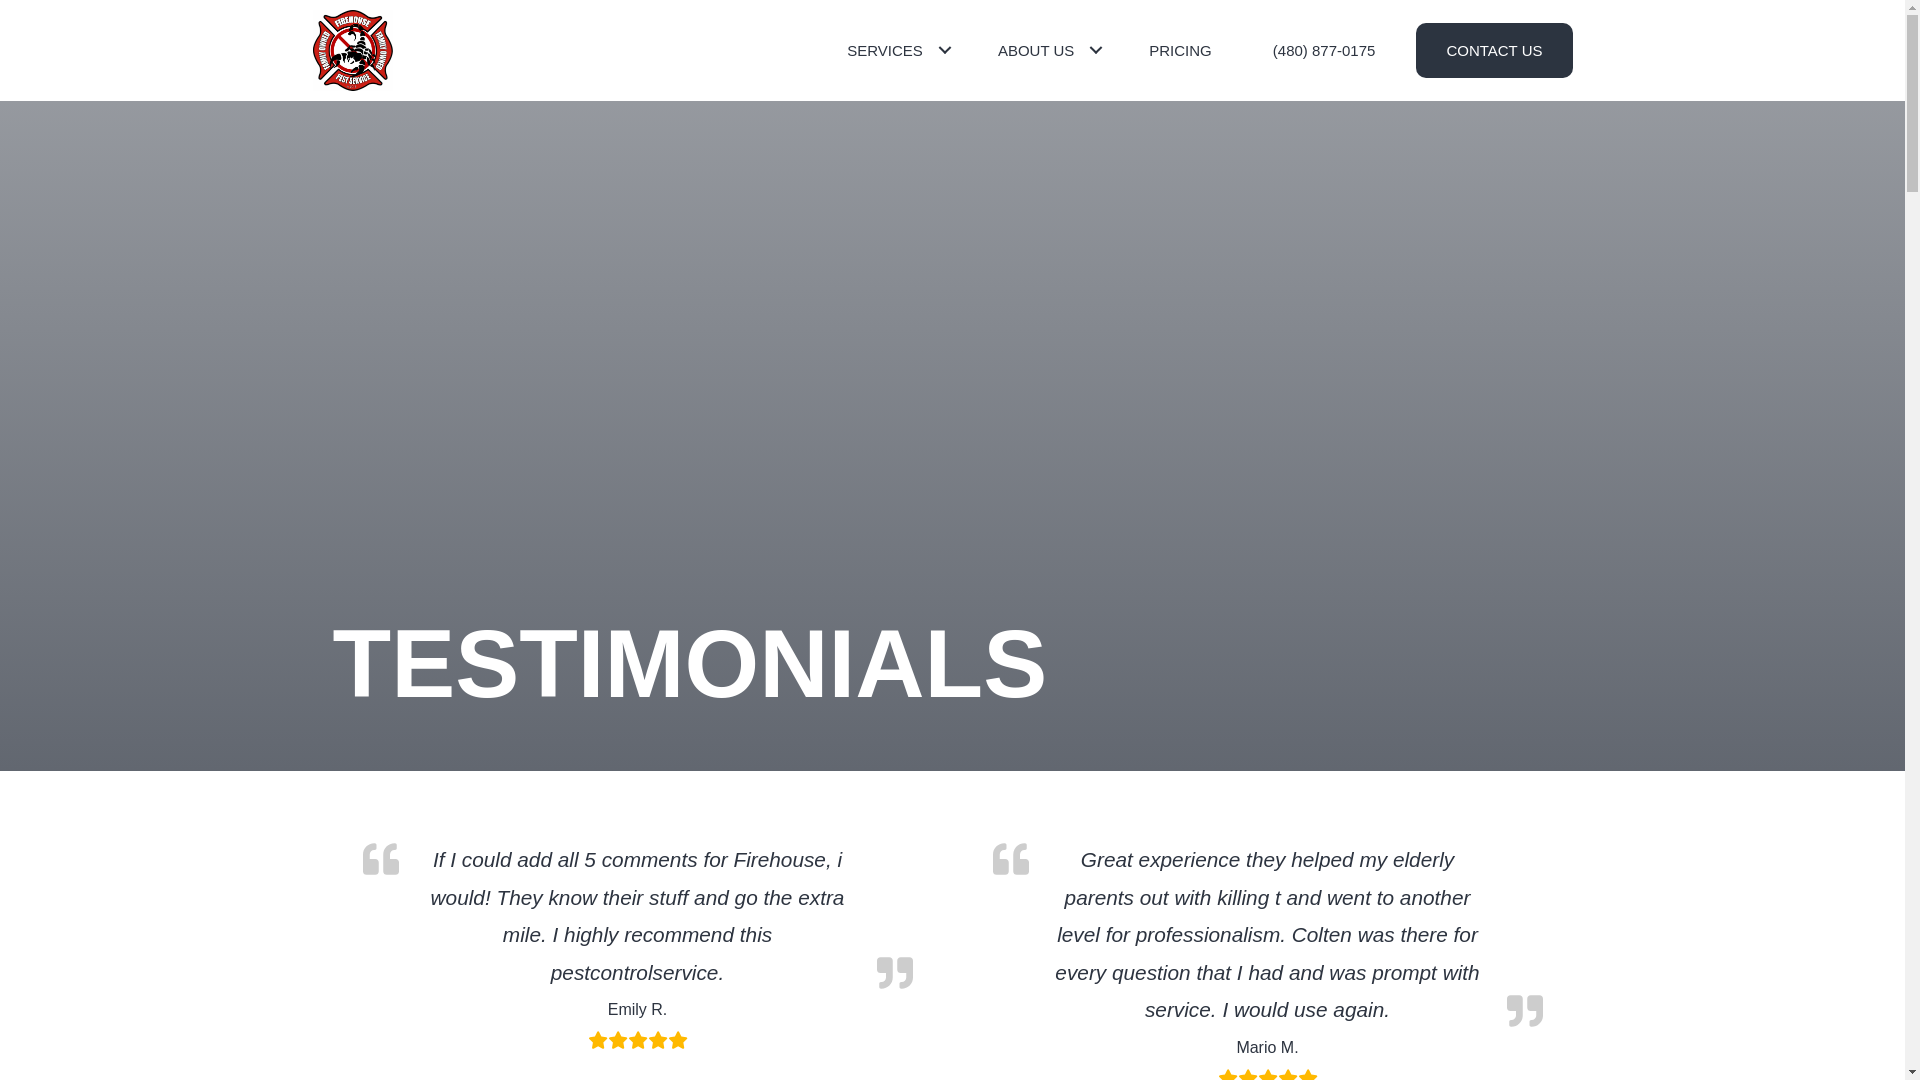  Describe the element at coordinates (1494, 50) in the screenshot. I see `CONTACT US` at that location.